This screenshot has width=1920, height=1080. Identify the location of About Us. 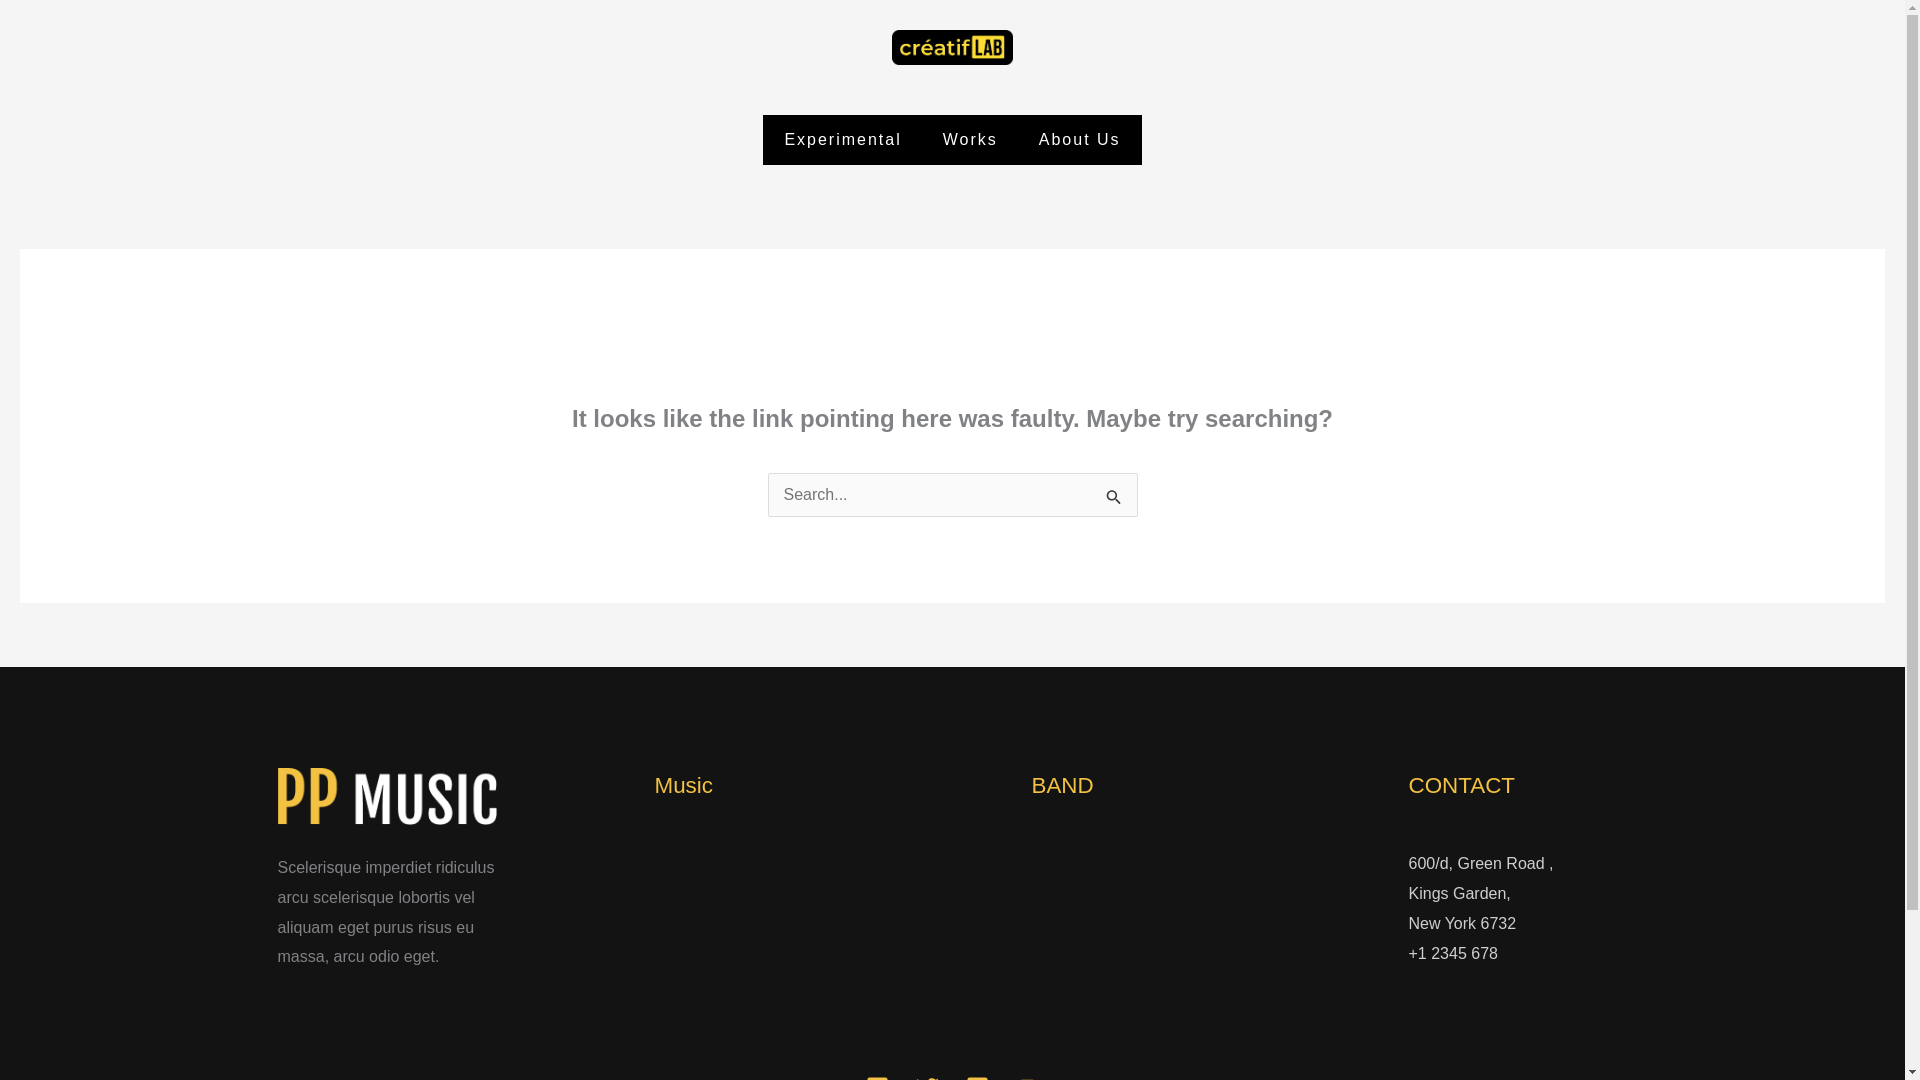
(1080, 140).